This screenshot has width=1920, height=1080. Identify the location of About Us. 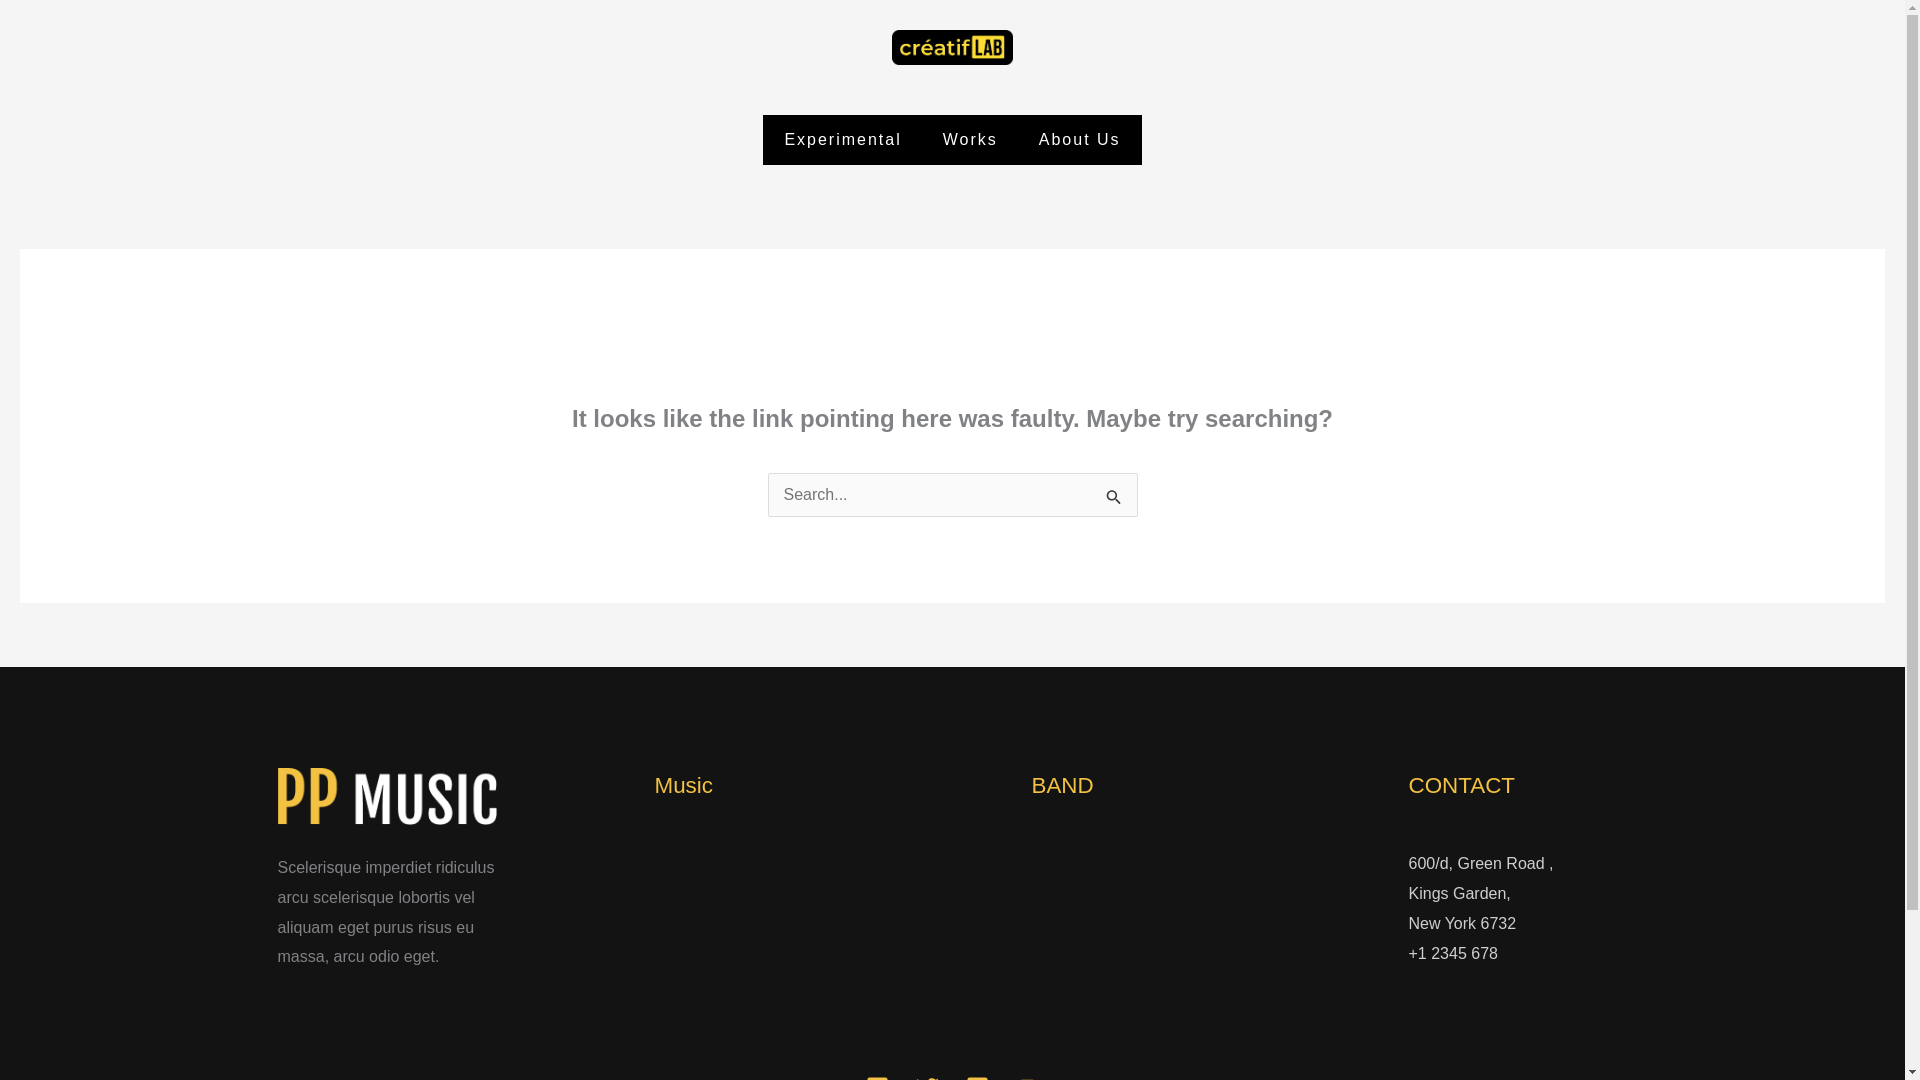
(1080, 140).